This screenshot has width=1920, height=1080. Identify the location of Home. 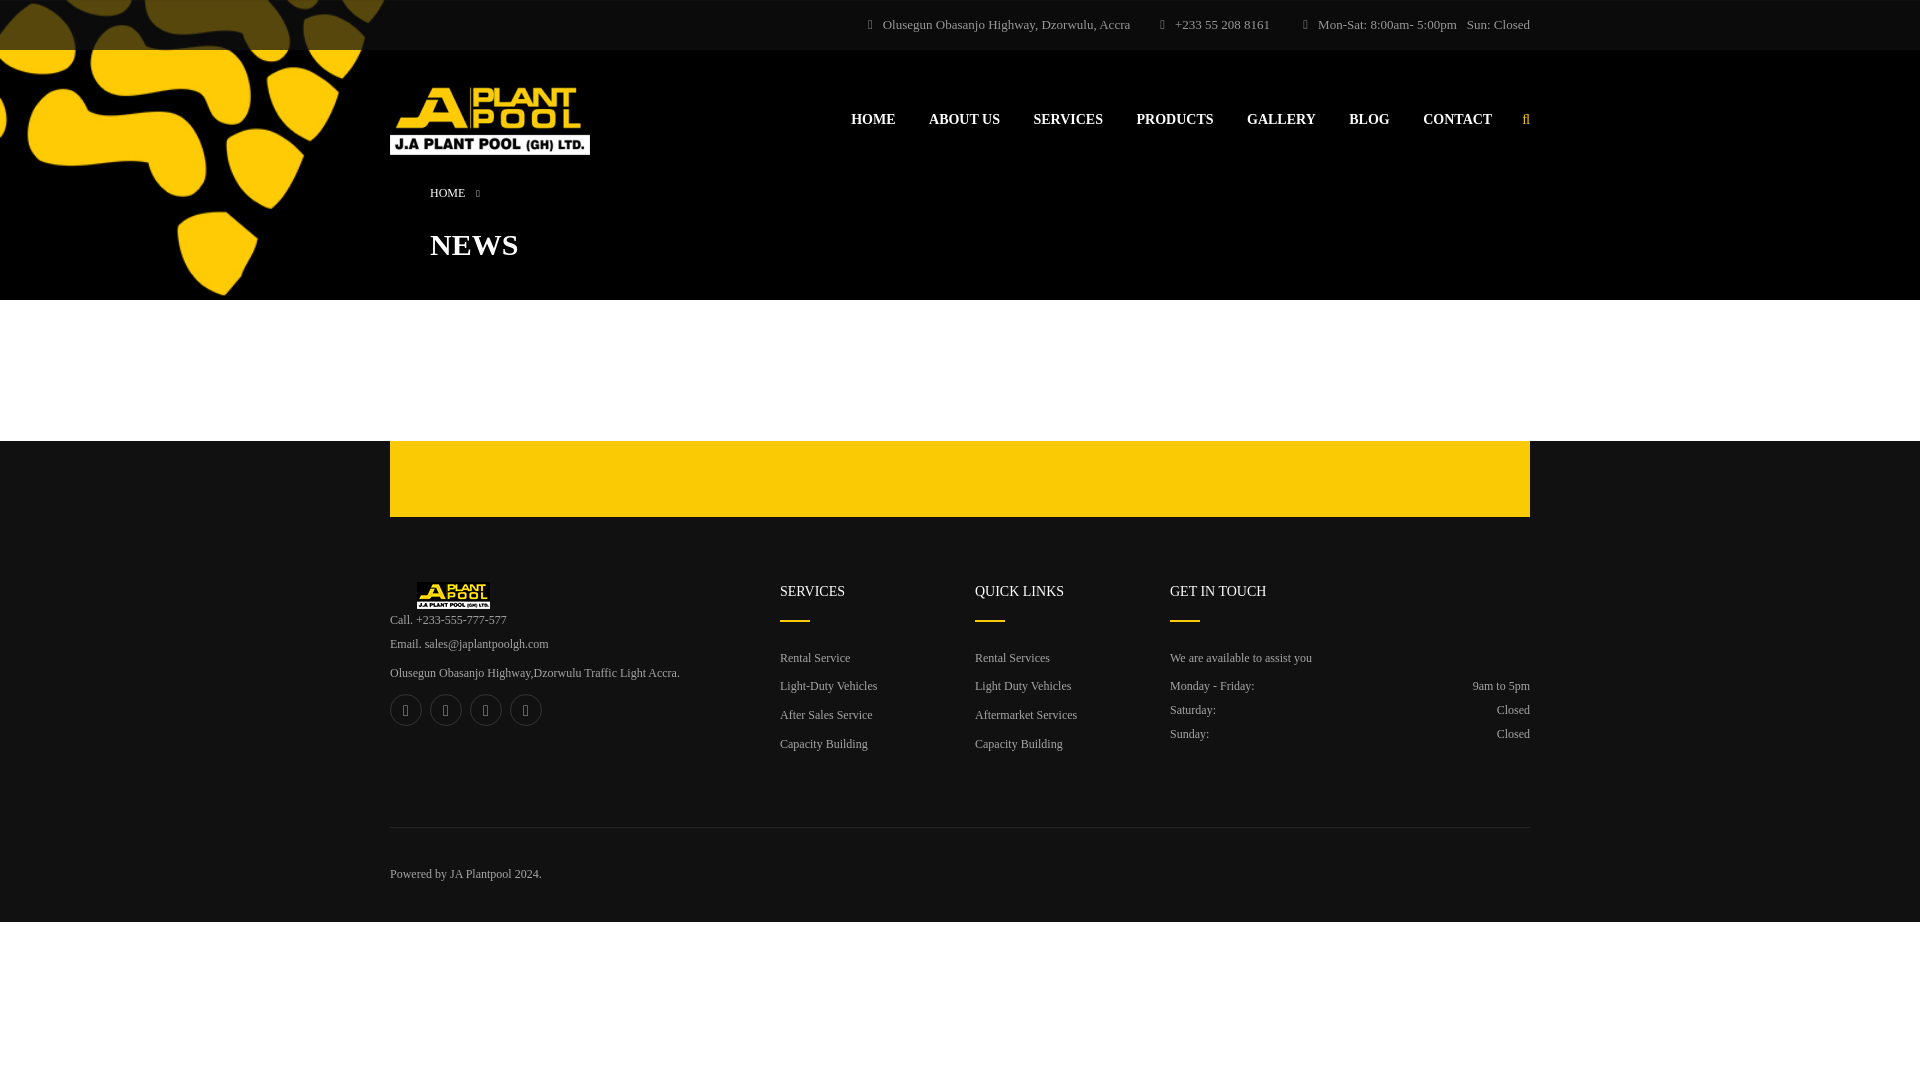
(447, 192).